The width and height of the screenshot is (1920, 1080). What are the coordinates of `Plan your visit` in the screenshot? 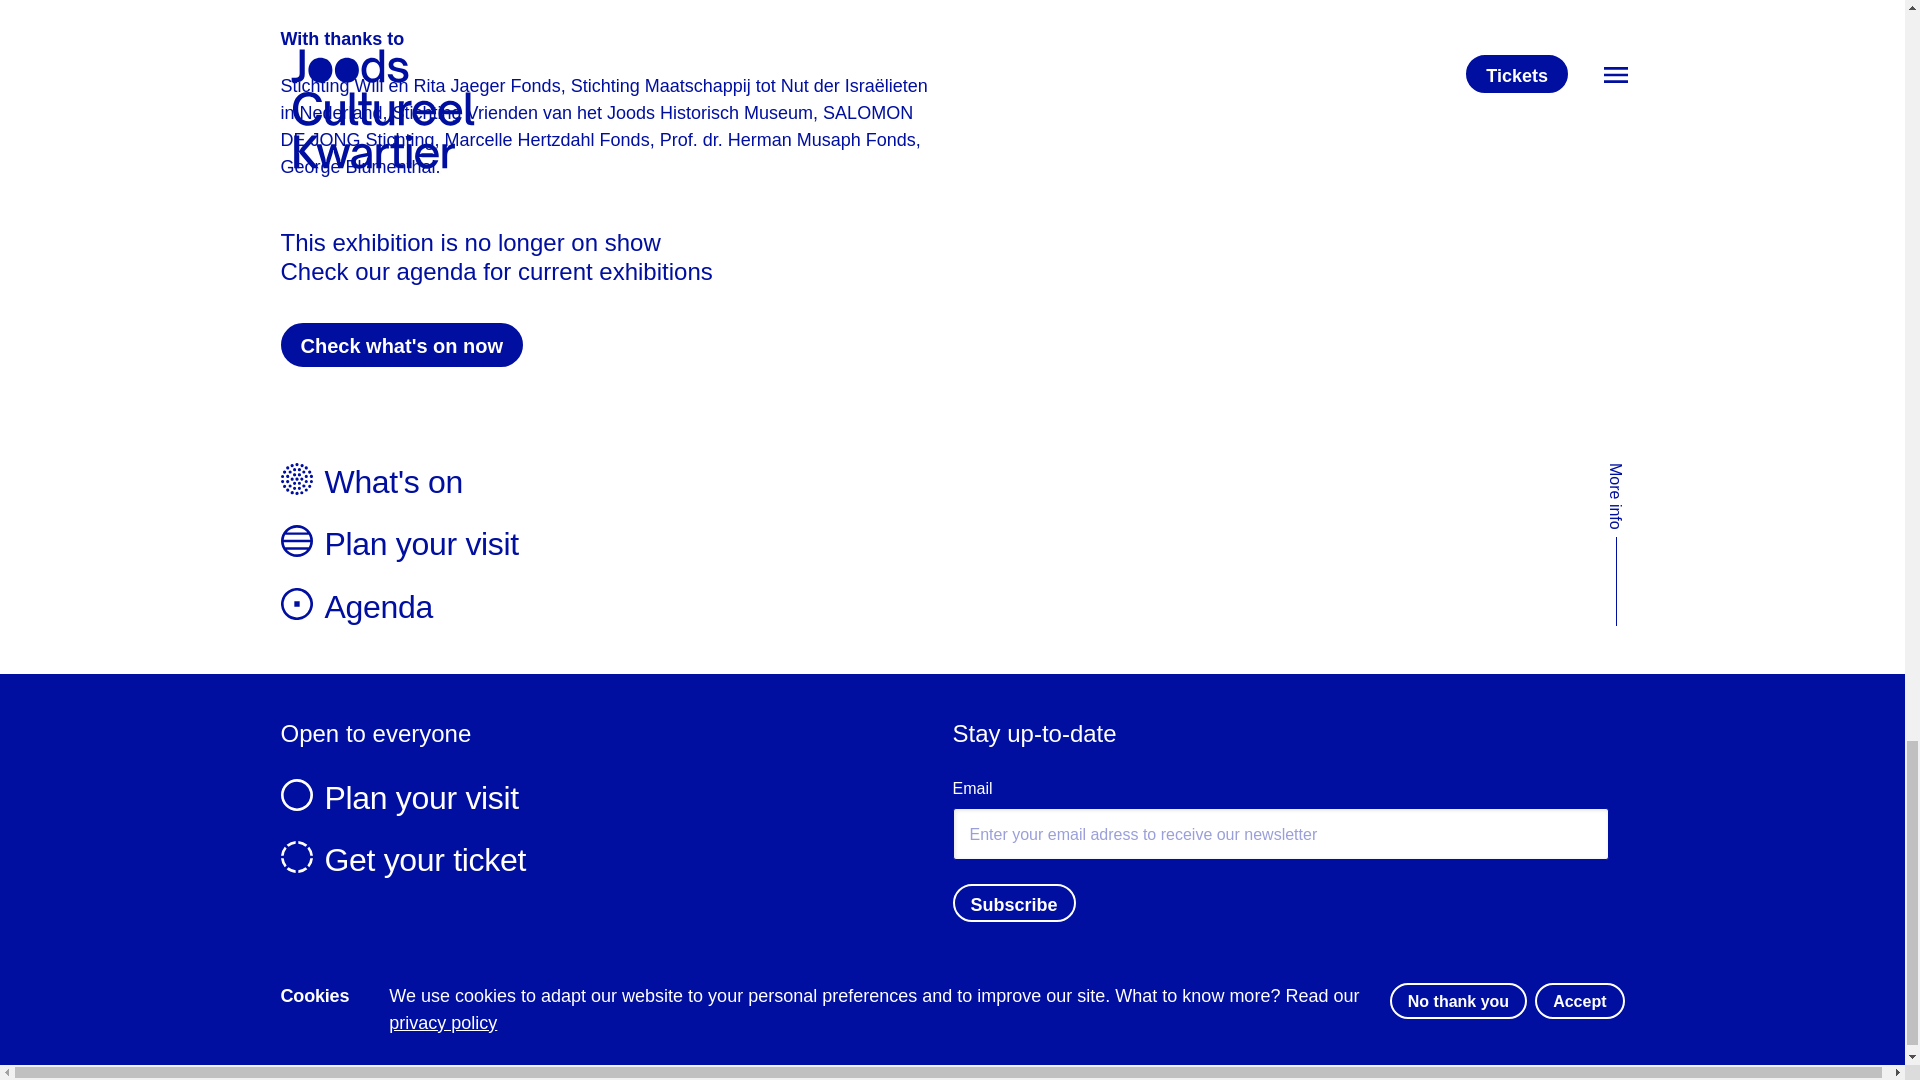 It's located at (616, 797).